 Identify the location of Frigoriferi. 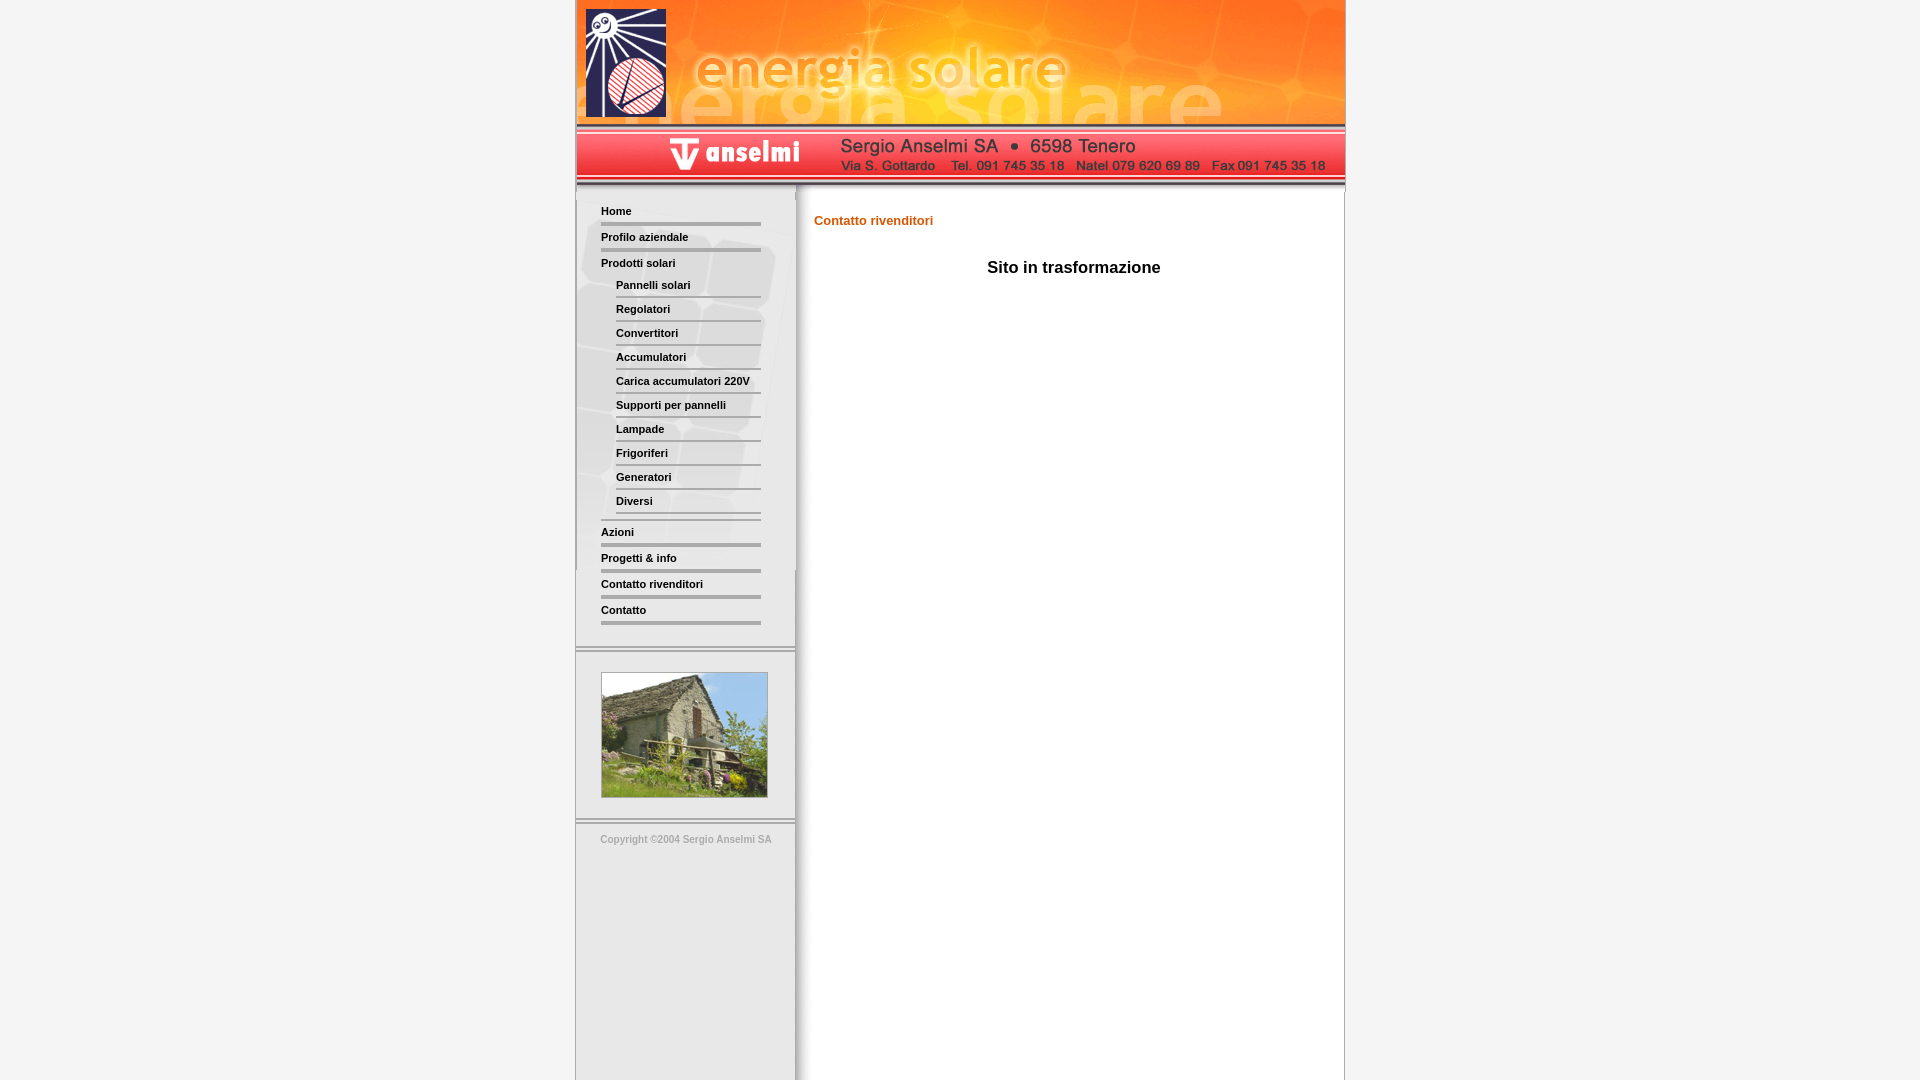
(688, 454).